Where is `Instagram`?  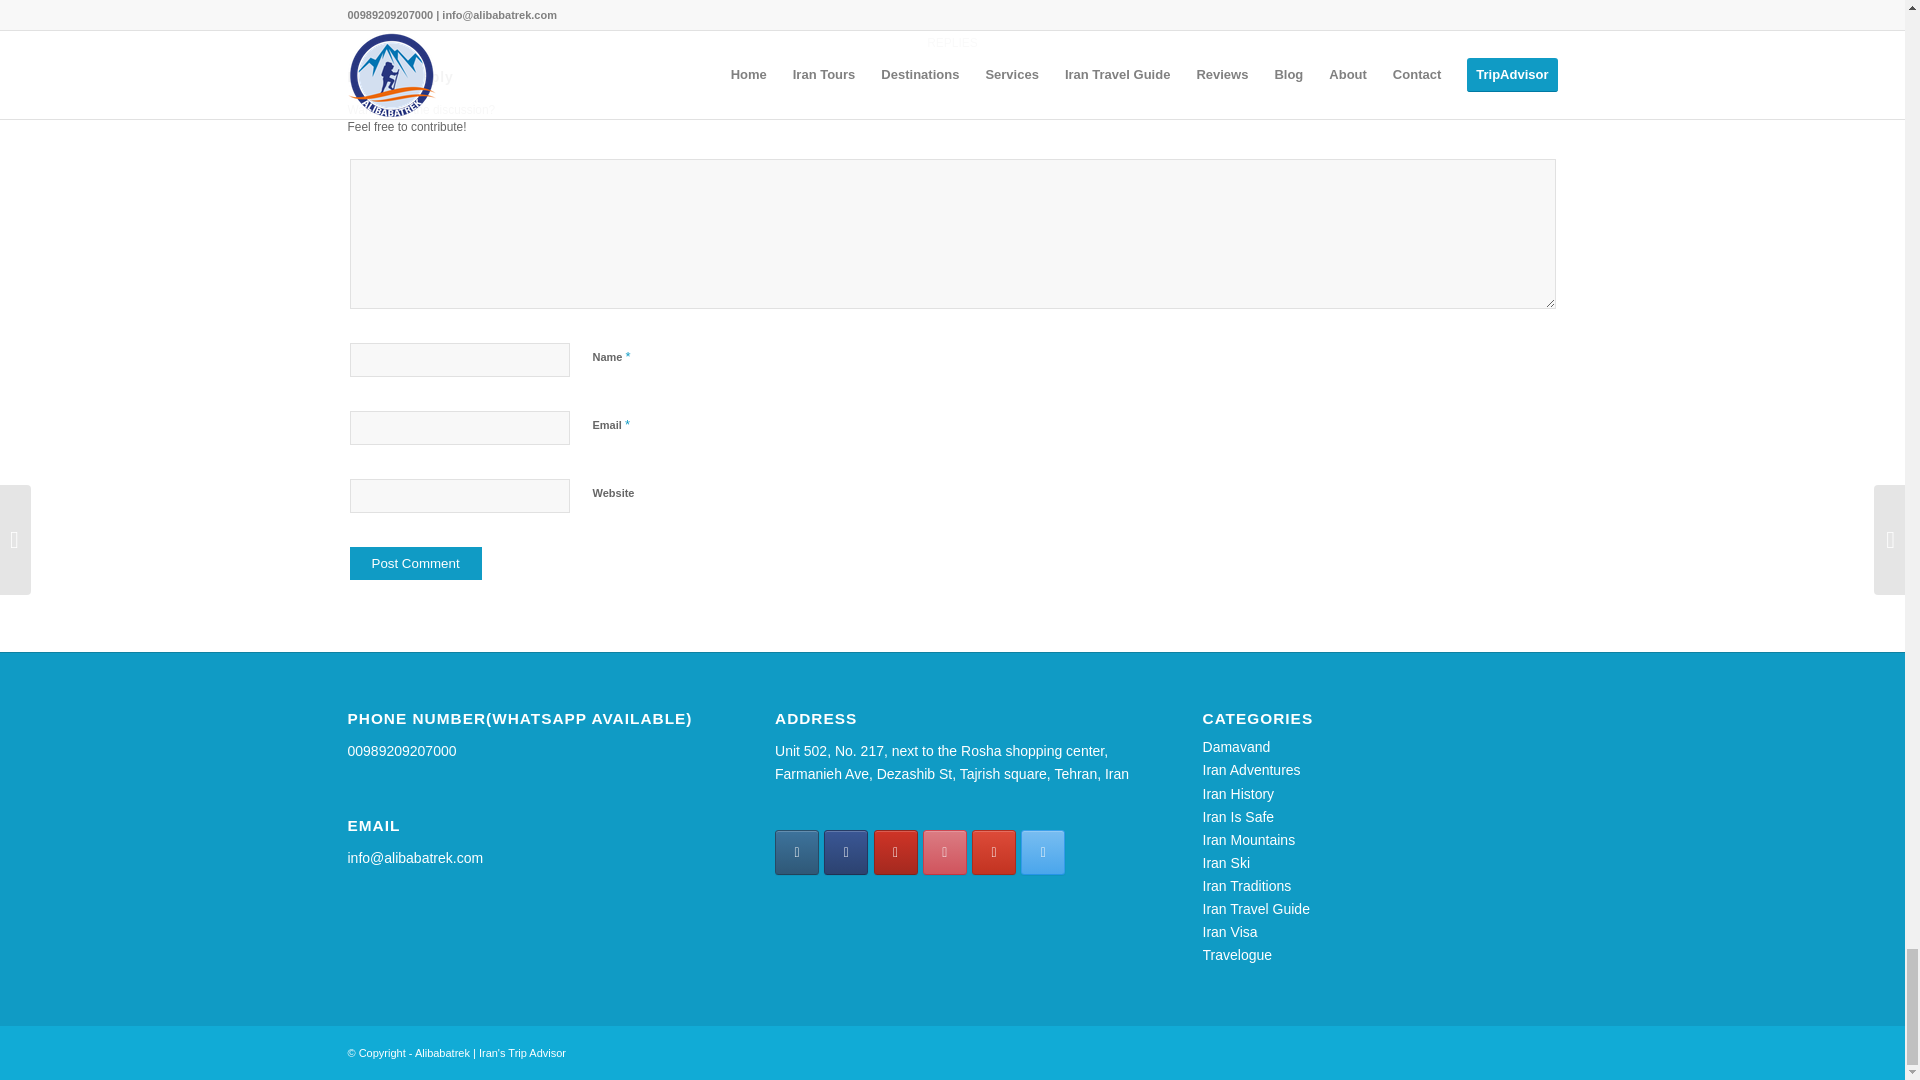
Instagram is located at coordinates (797, 852).